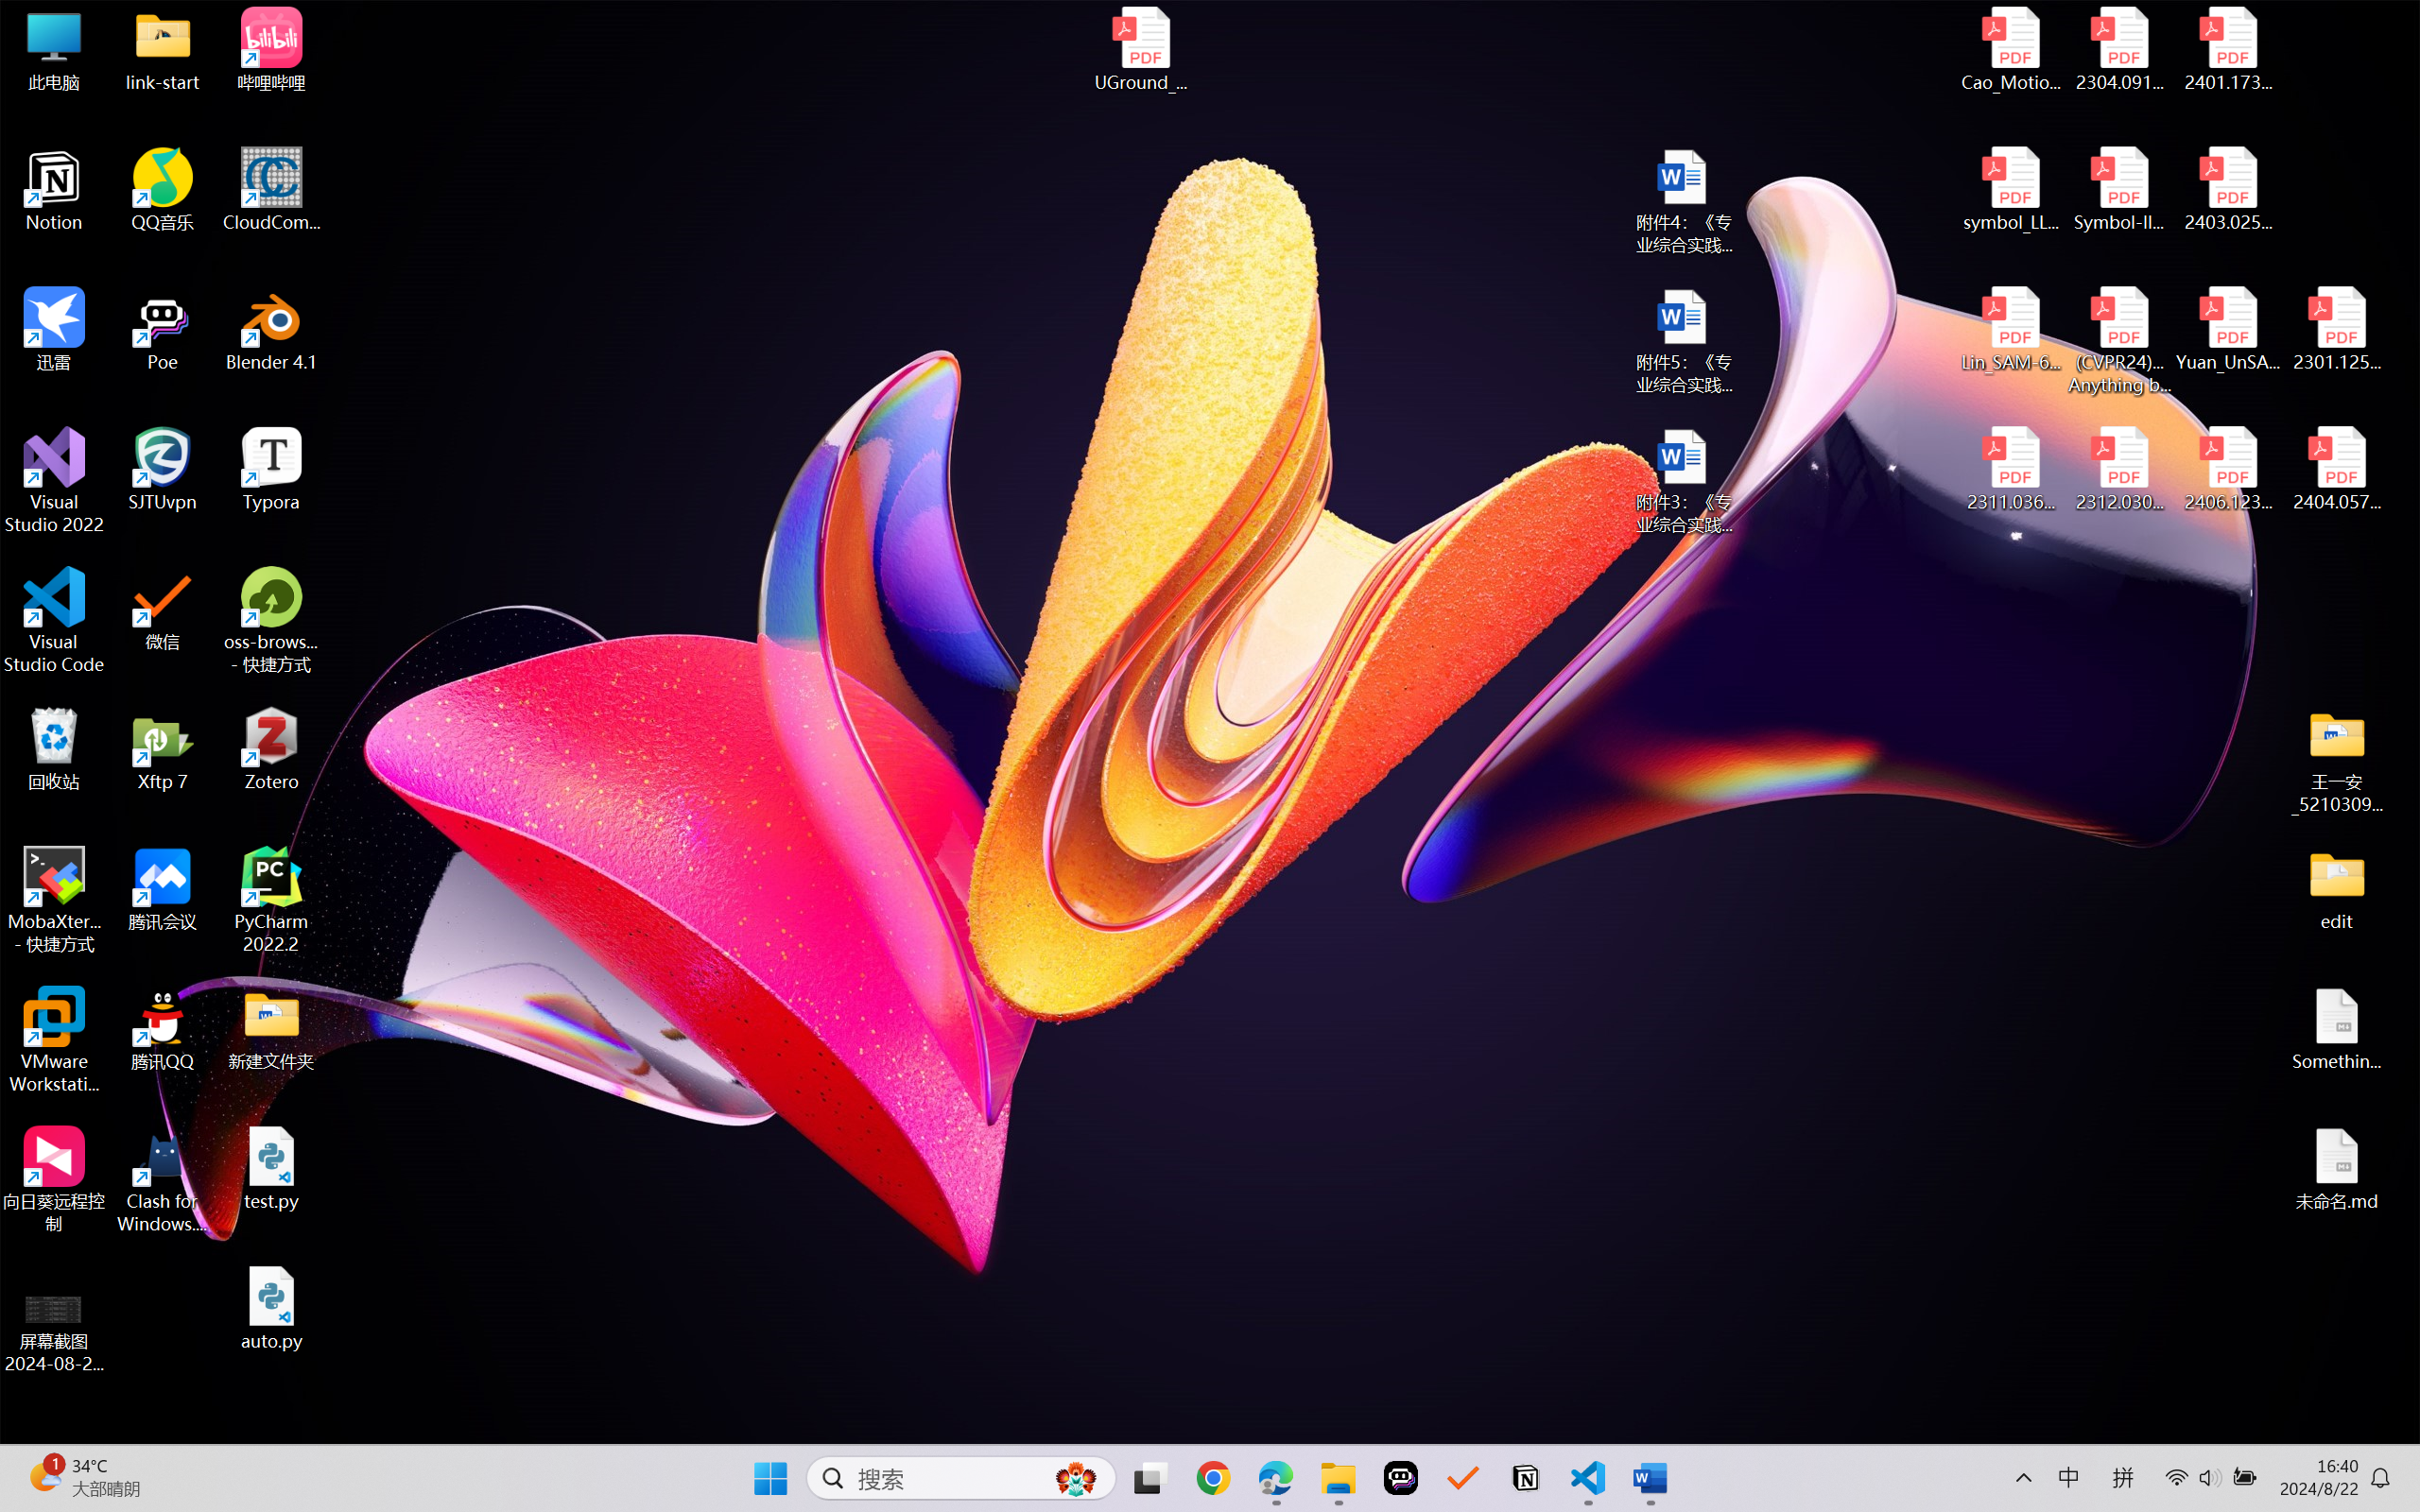 The height and width of the screenshot is (1512, 2420). Describe the element at coordinates (163, 749) in the screenshot. I see `Xftp 7` at that location.